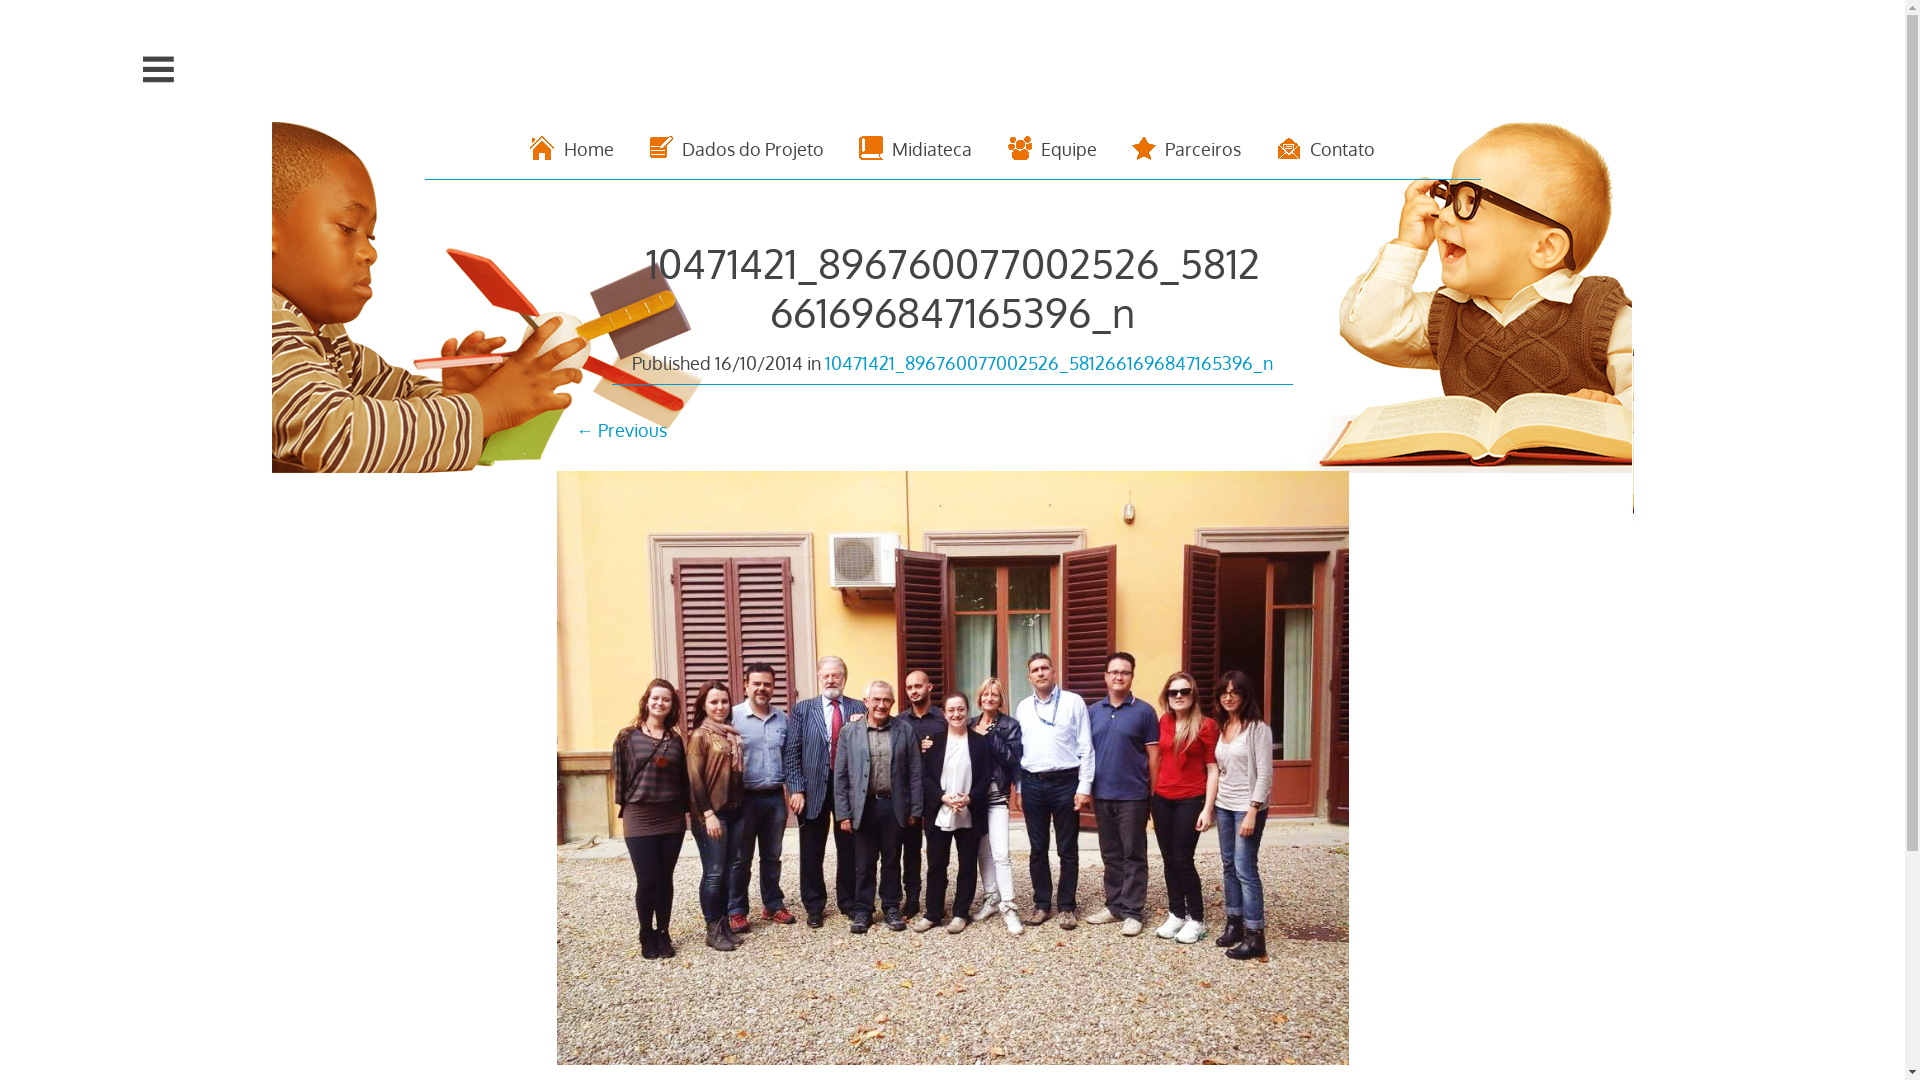  I want to click on Dados do Projeto, so click(737, 149).